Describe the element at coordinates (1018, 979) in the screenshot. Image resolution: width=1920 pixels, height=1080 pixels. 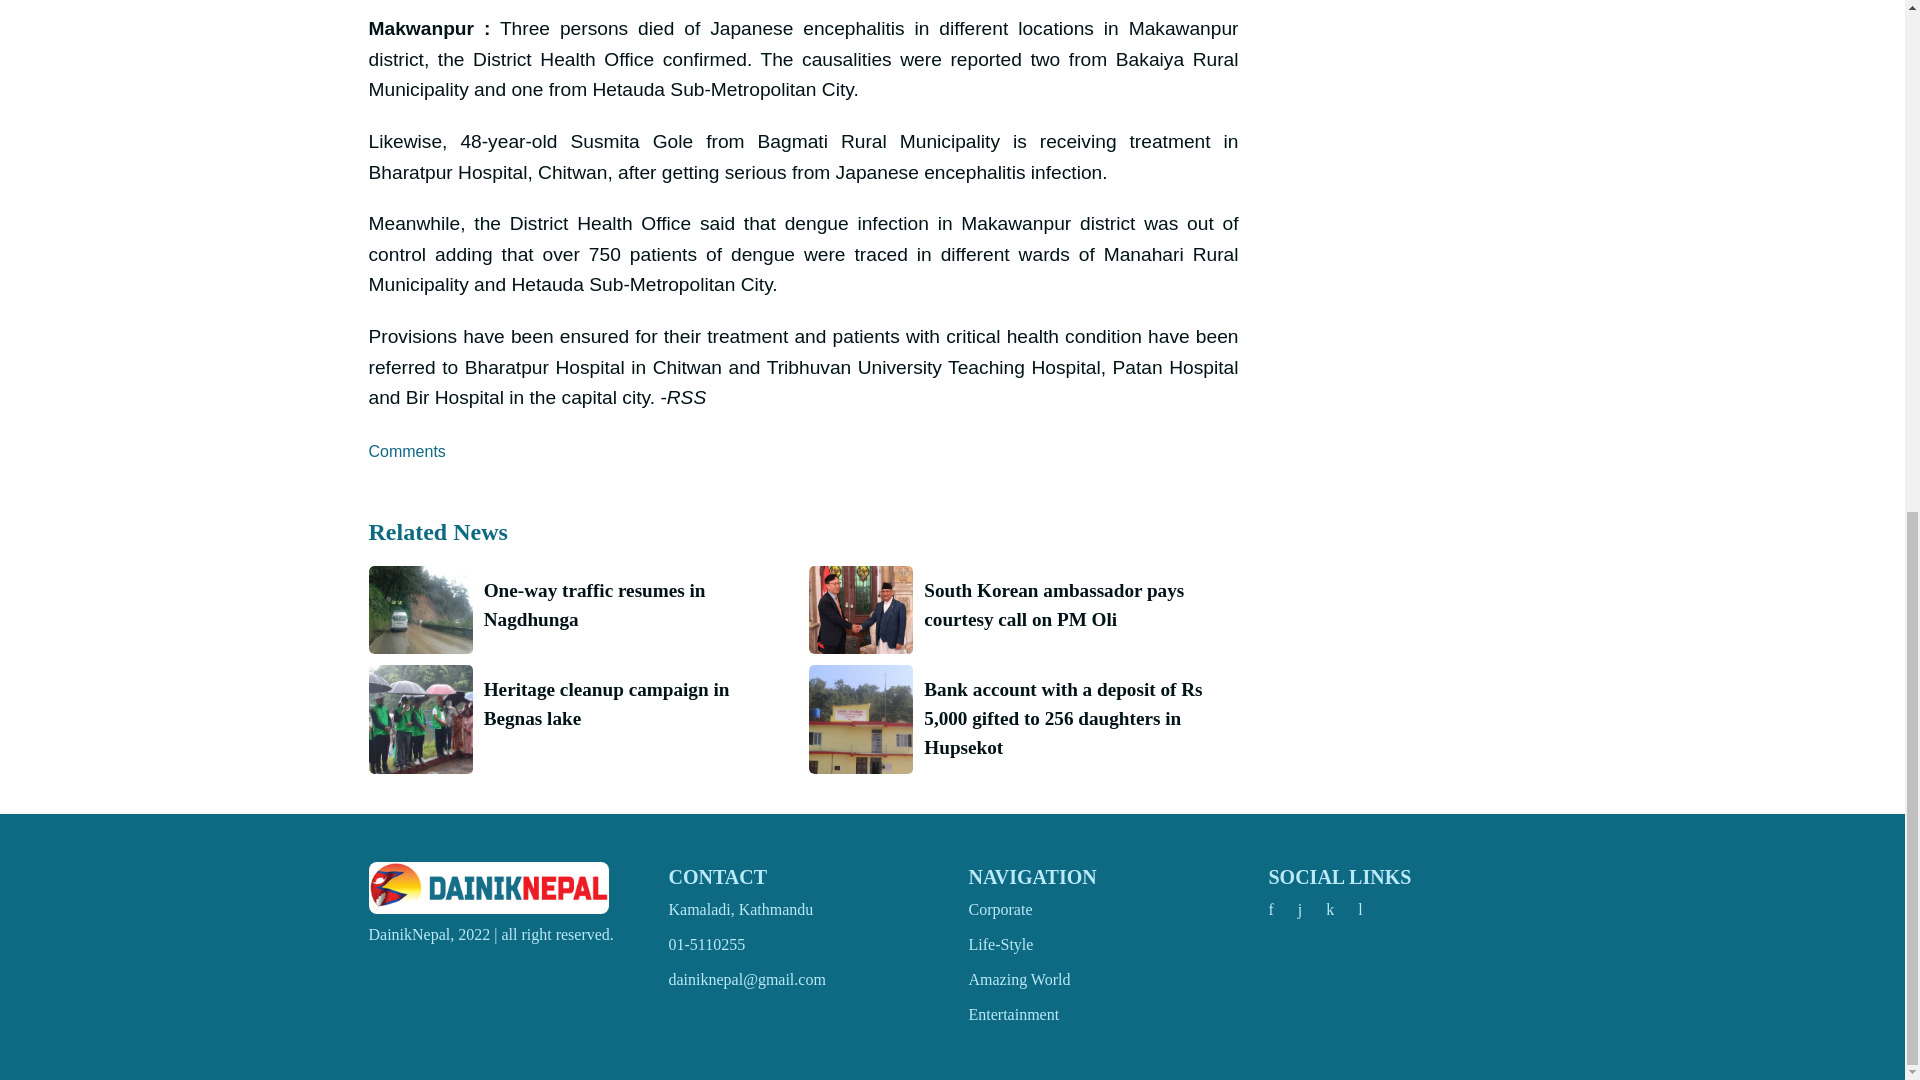
I see `Amazing World` at that location.